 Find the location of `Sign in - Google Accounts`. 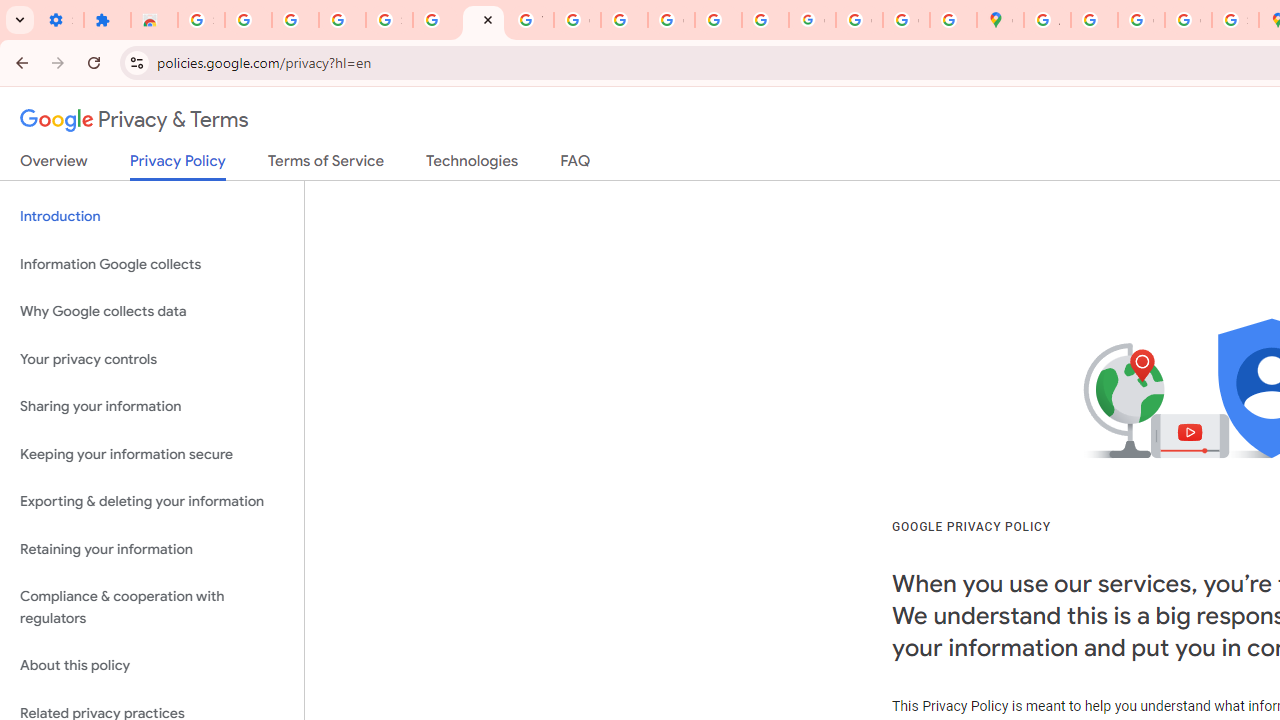

Sign in - Google Accounts is located at coordinates (201, 20).